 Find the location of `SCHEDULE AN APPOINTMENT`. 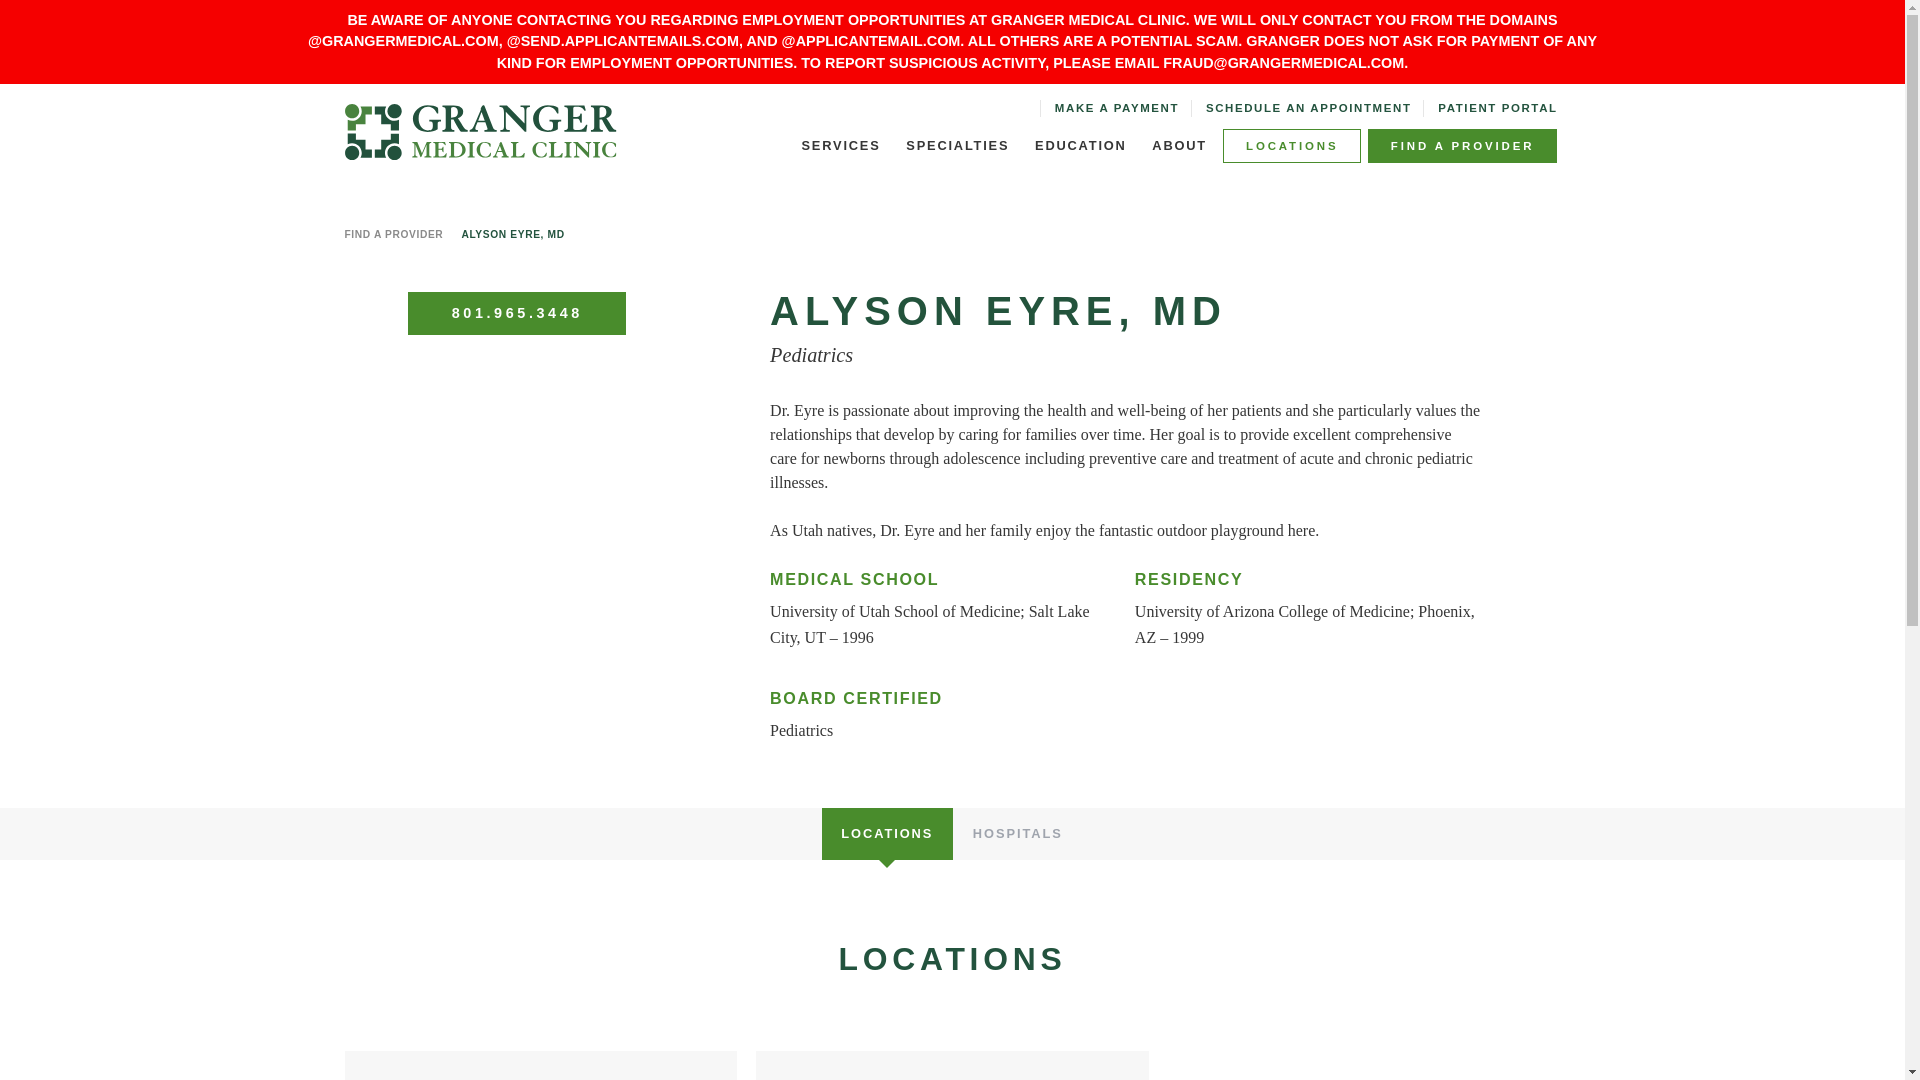

SCHEDULE AN APPOINTMENT is located at coordinates (1308, 108).